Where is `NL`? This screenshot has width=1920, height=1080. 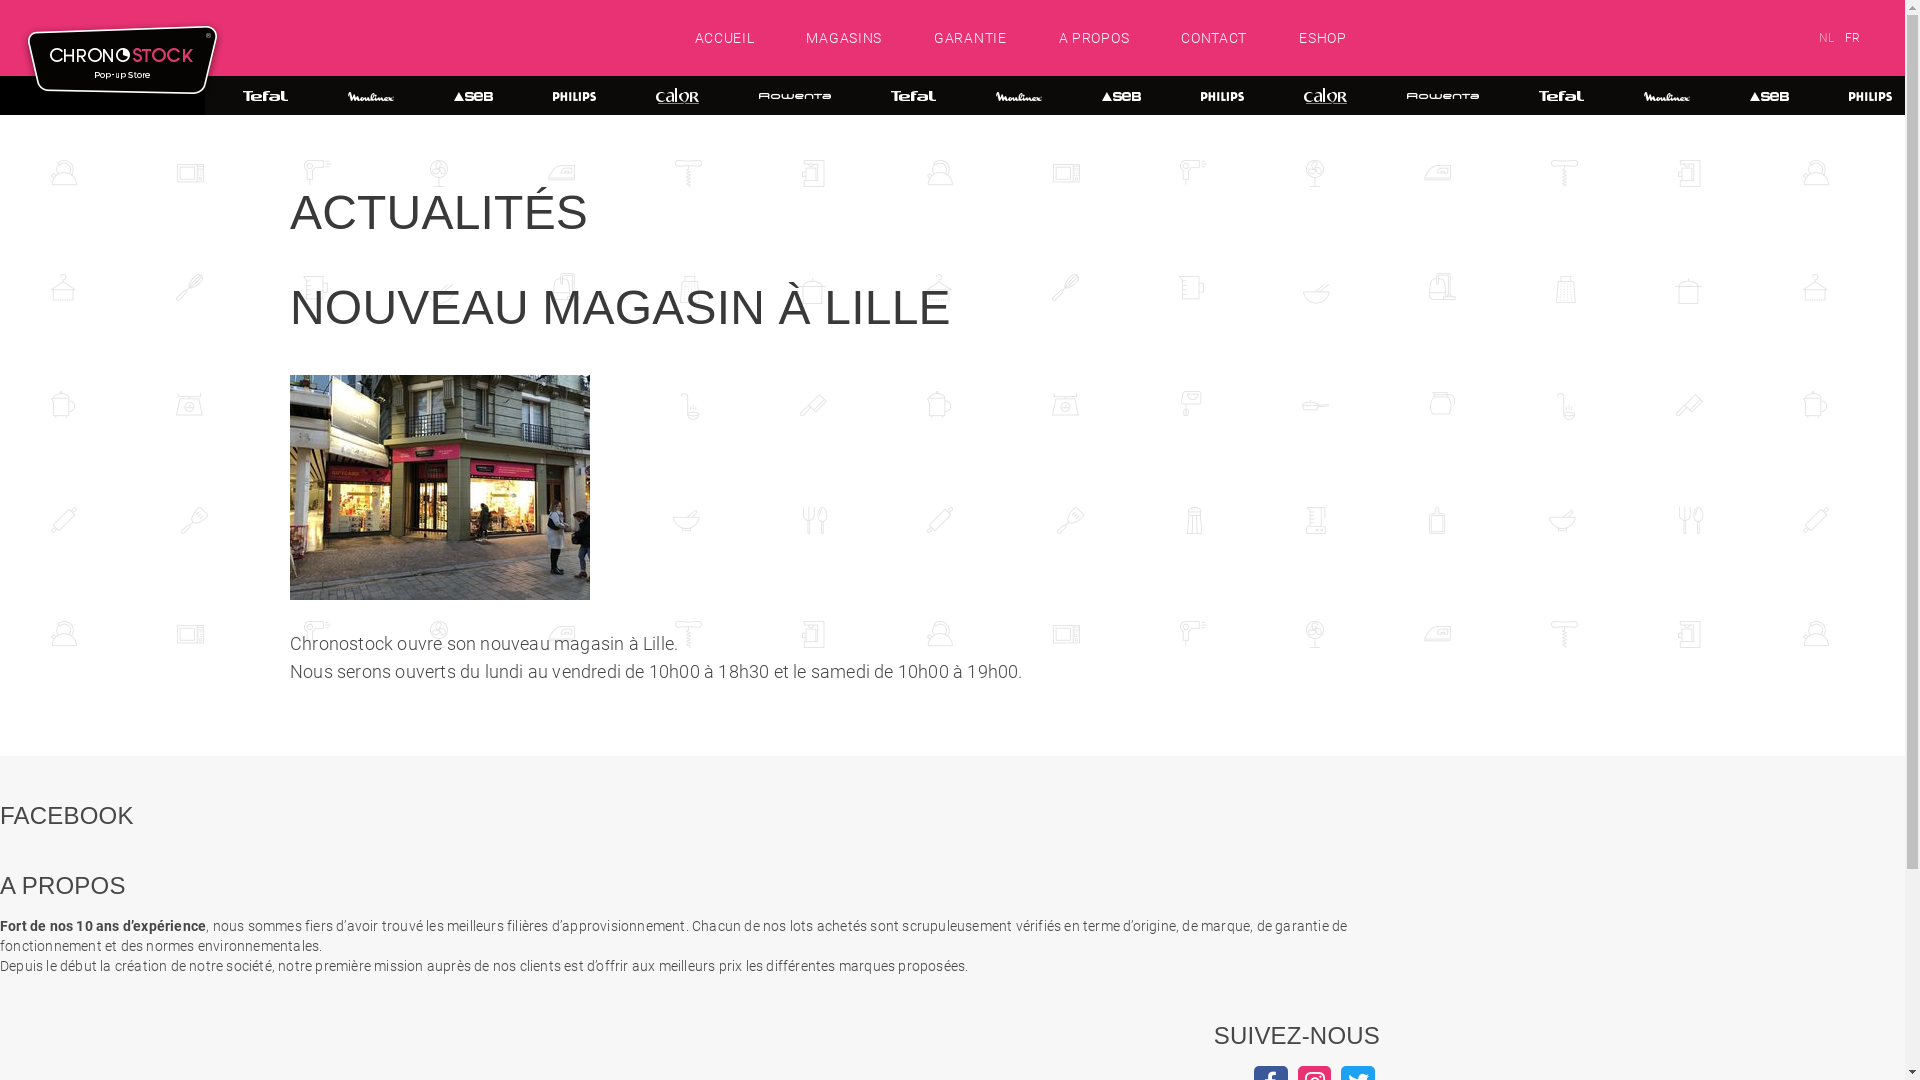
NL is located at coordinates (1826, 38).